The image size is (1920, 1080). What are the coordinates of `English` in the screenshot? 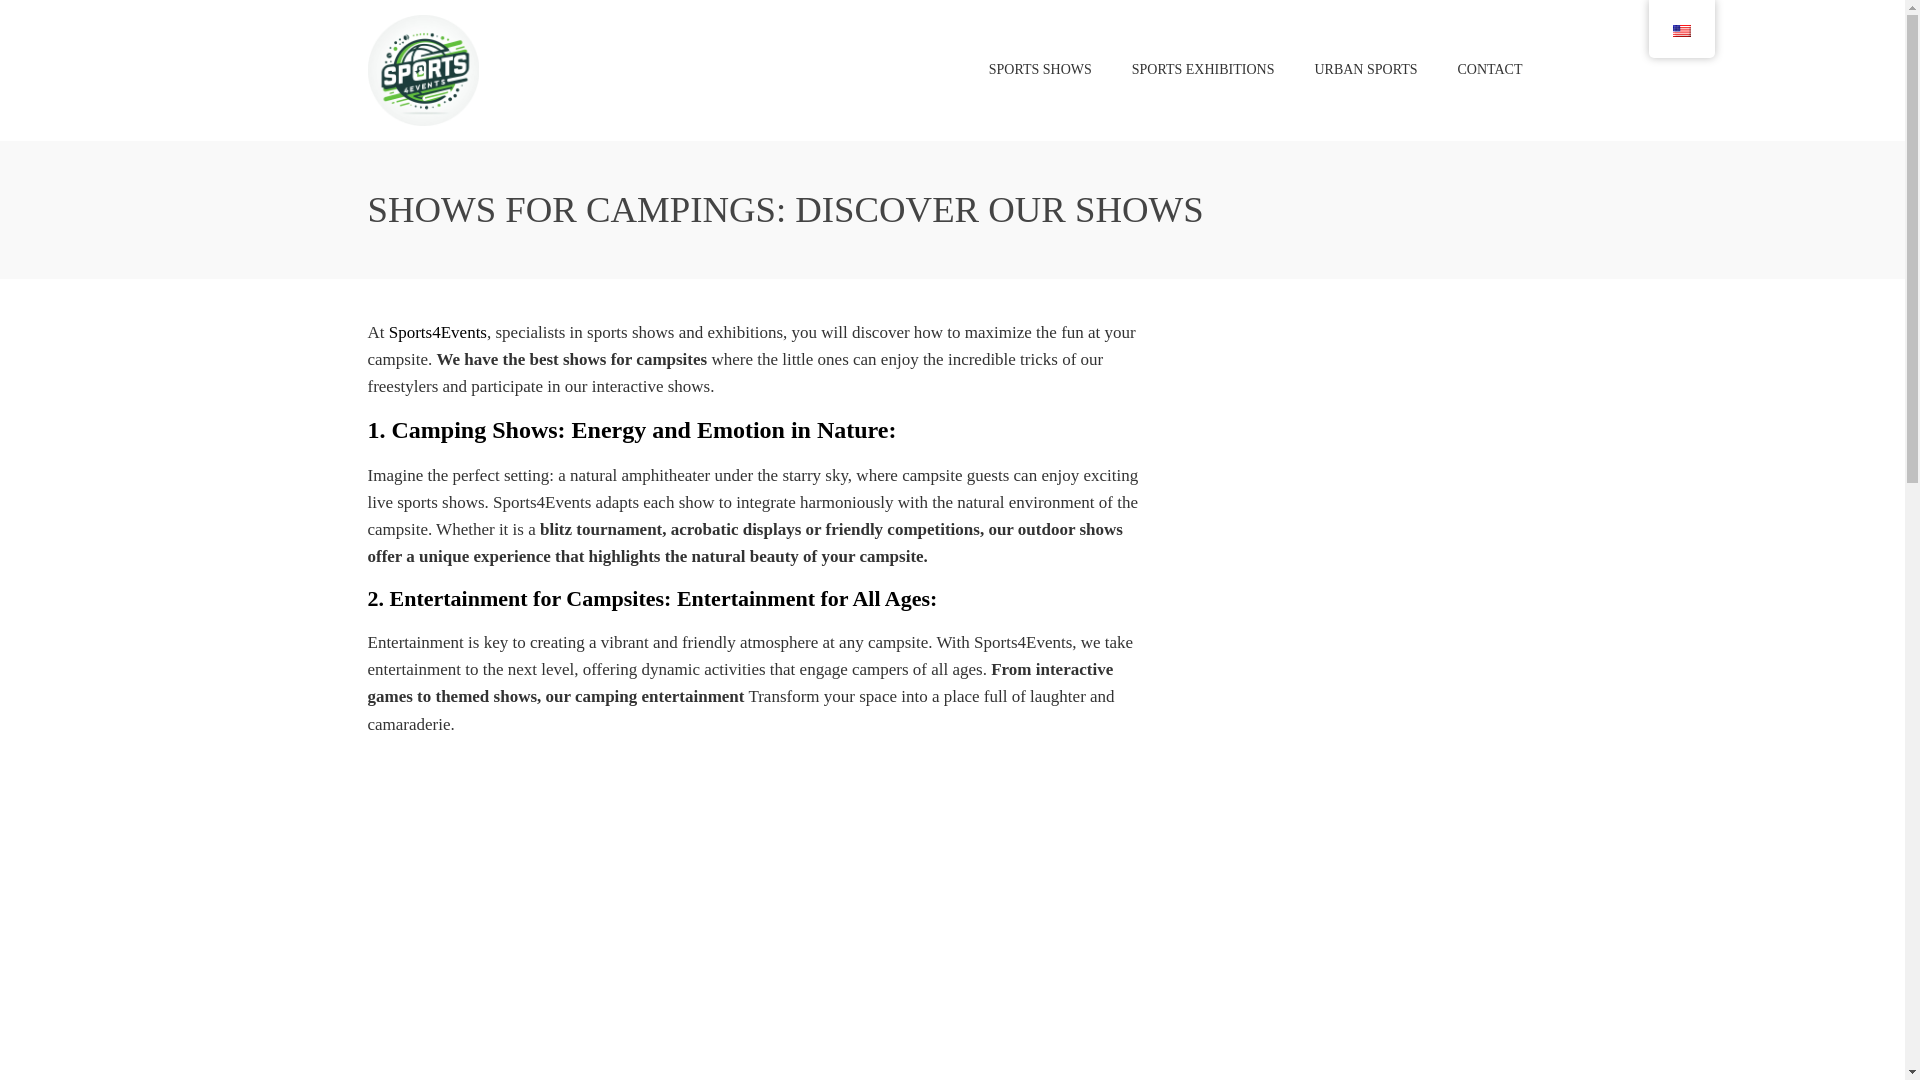 It's located at (1680, 30).